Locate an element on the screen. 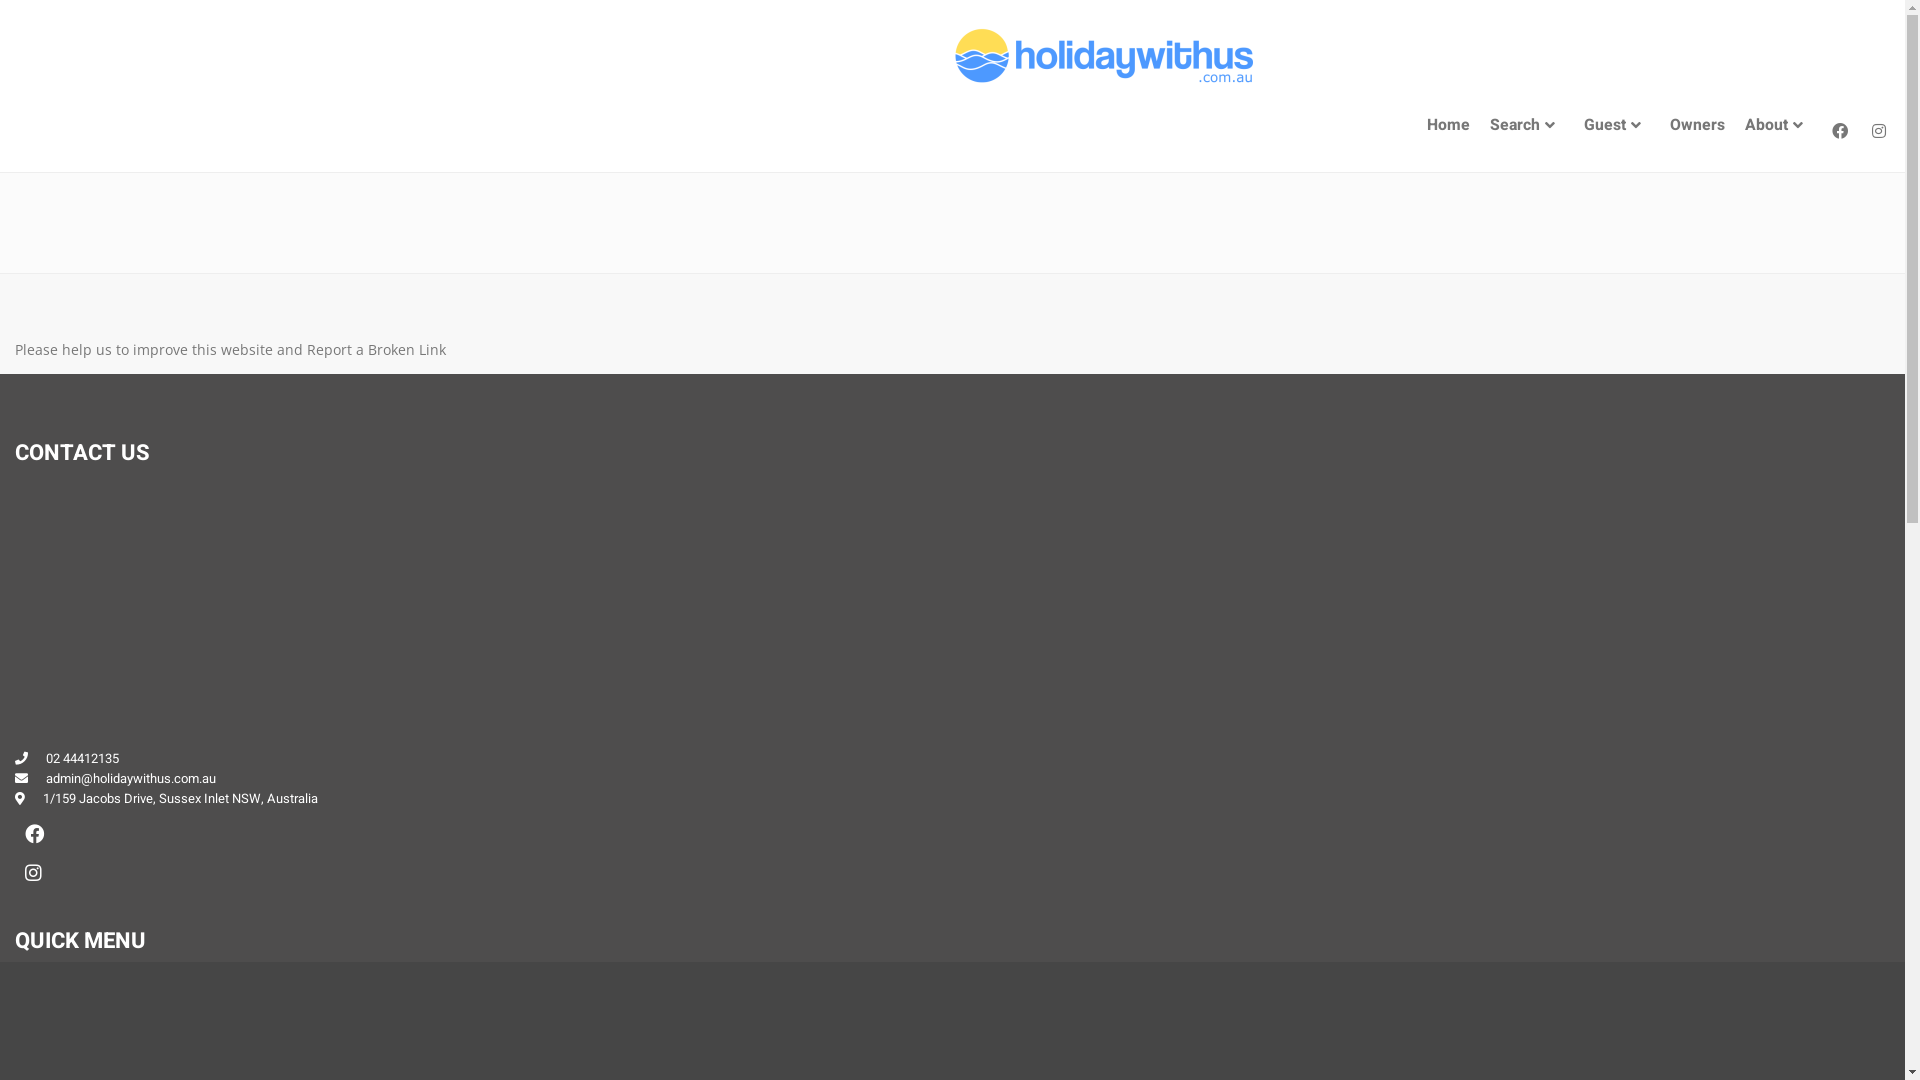 This screenshot has width=1920, height=1080. Owners is located at coordinates (1698, 126).